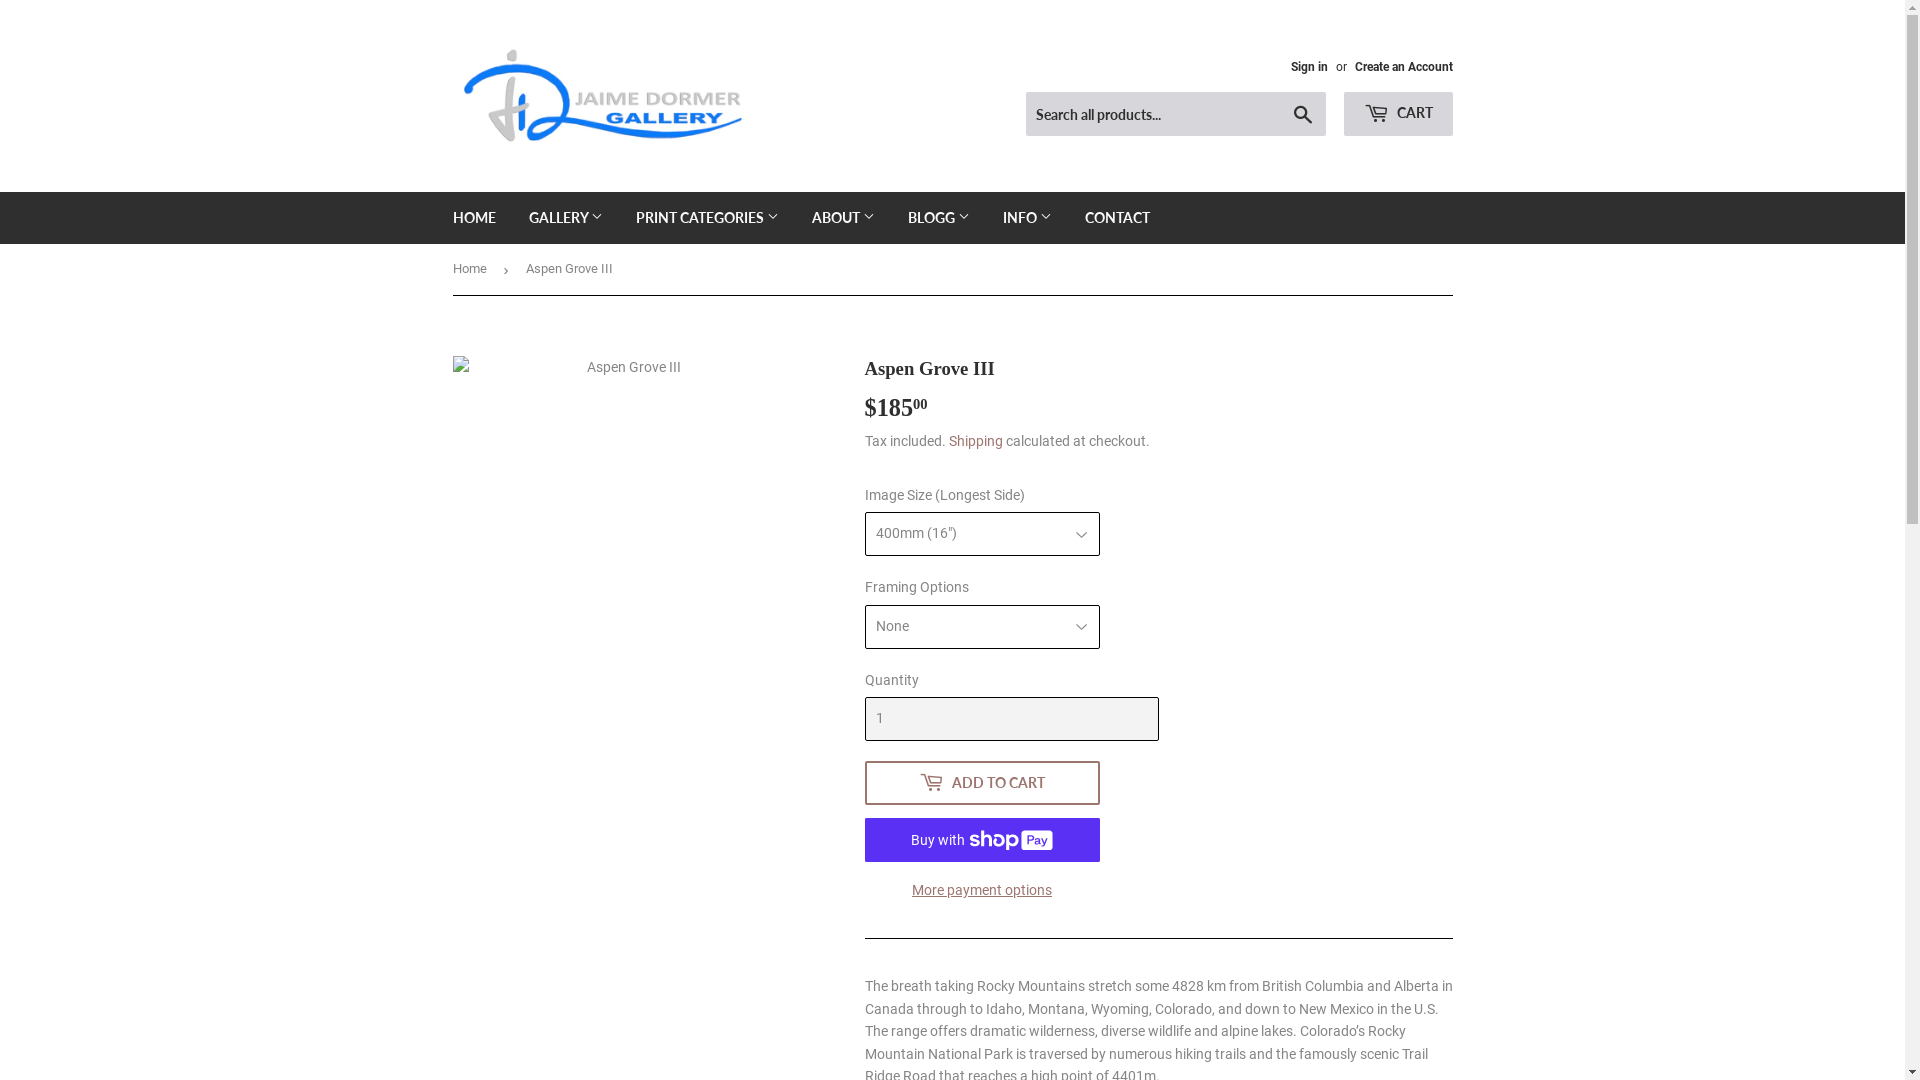 The width and height of the screenshot is (1920, 1080). Describe the element at coordinates (938, 218) in the screenshot. I see `BLOGG` at that location.